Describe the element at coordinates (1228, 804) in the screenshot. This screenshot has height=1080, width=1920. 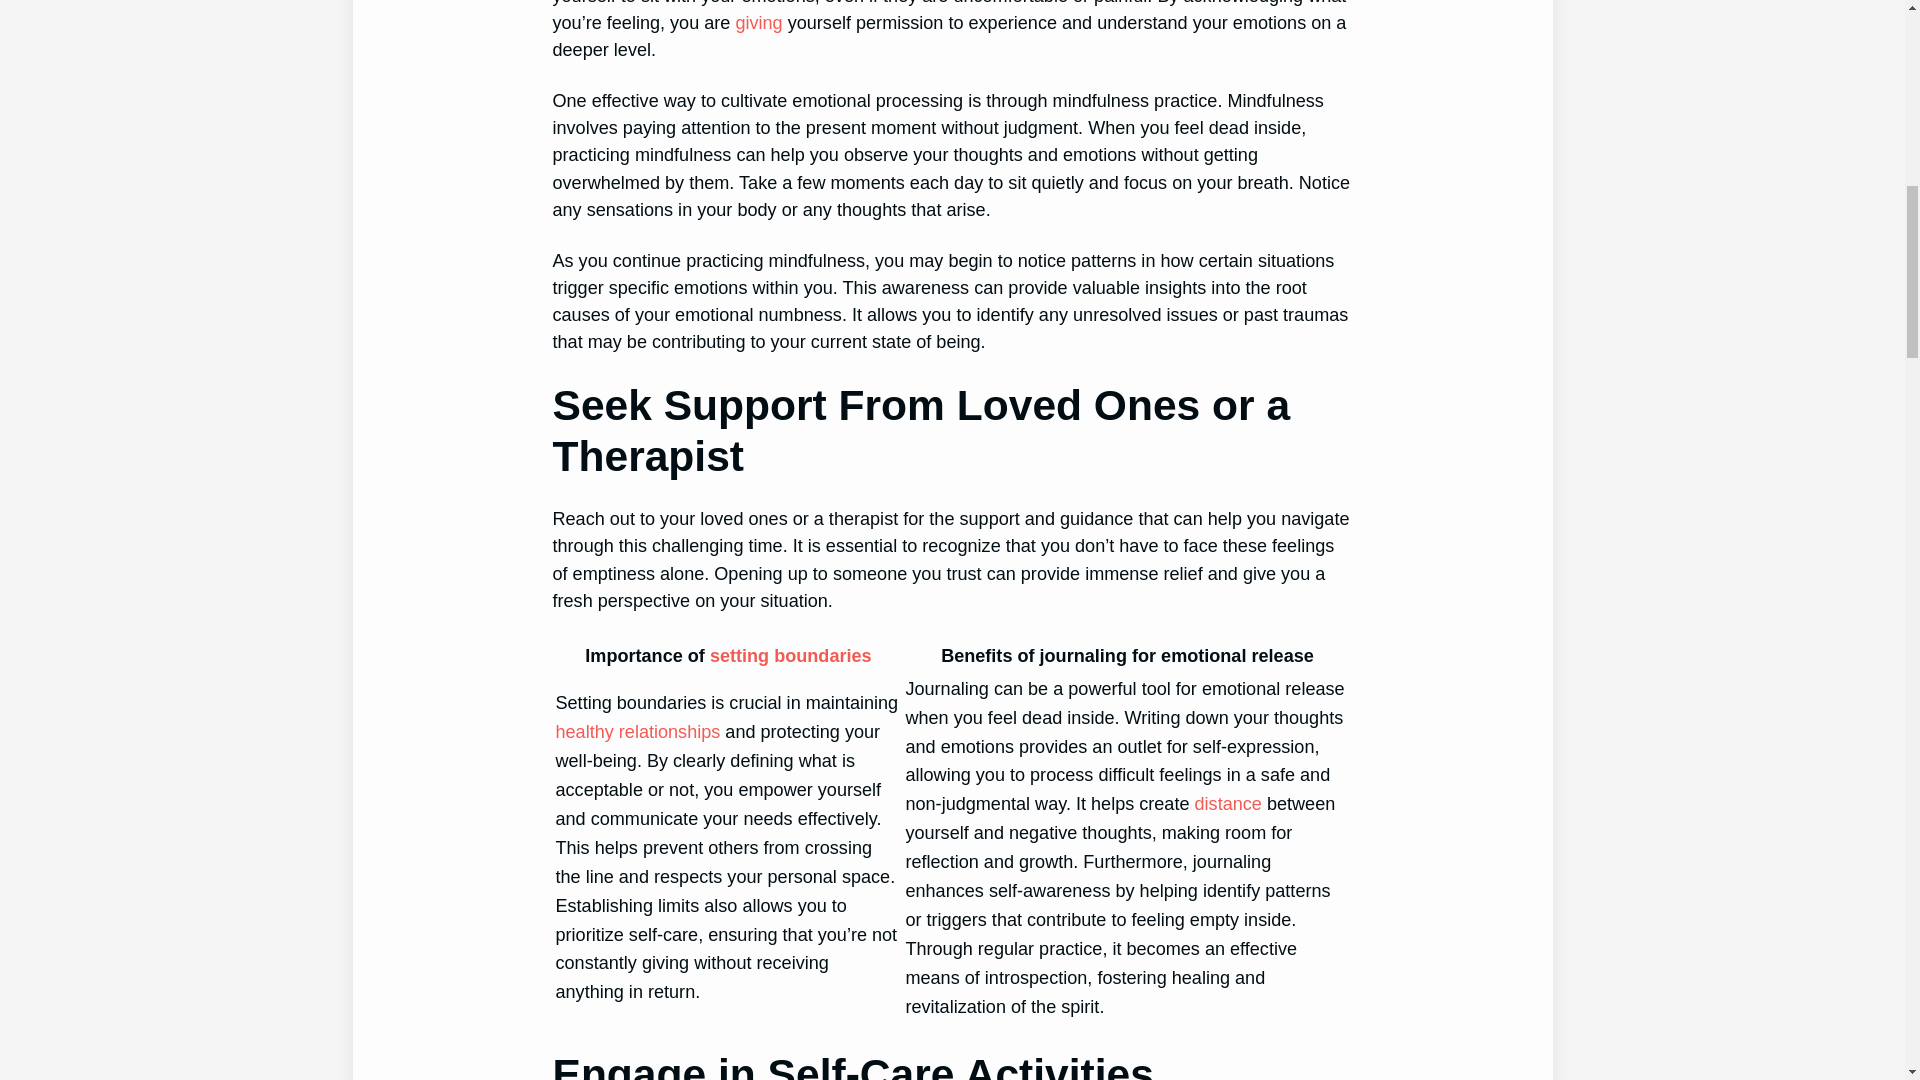
I see `distance` at that location.